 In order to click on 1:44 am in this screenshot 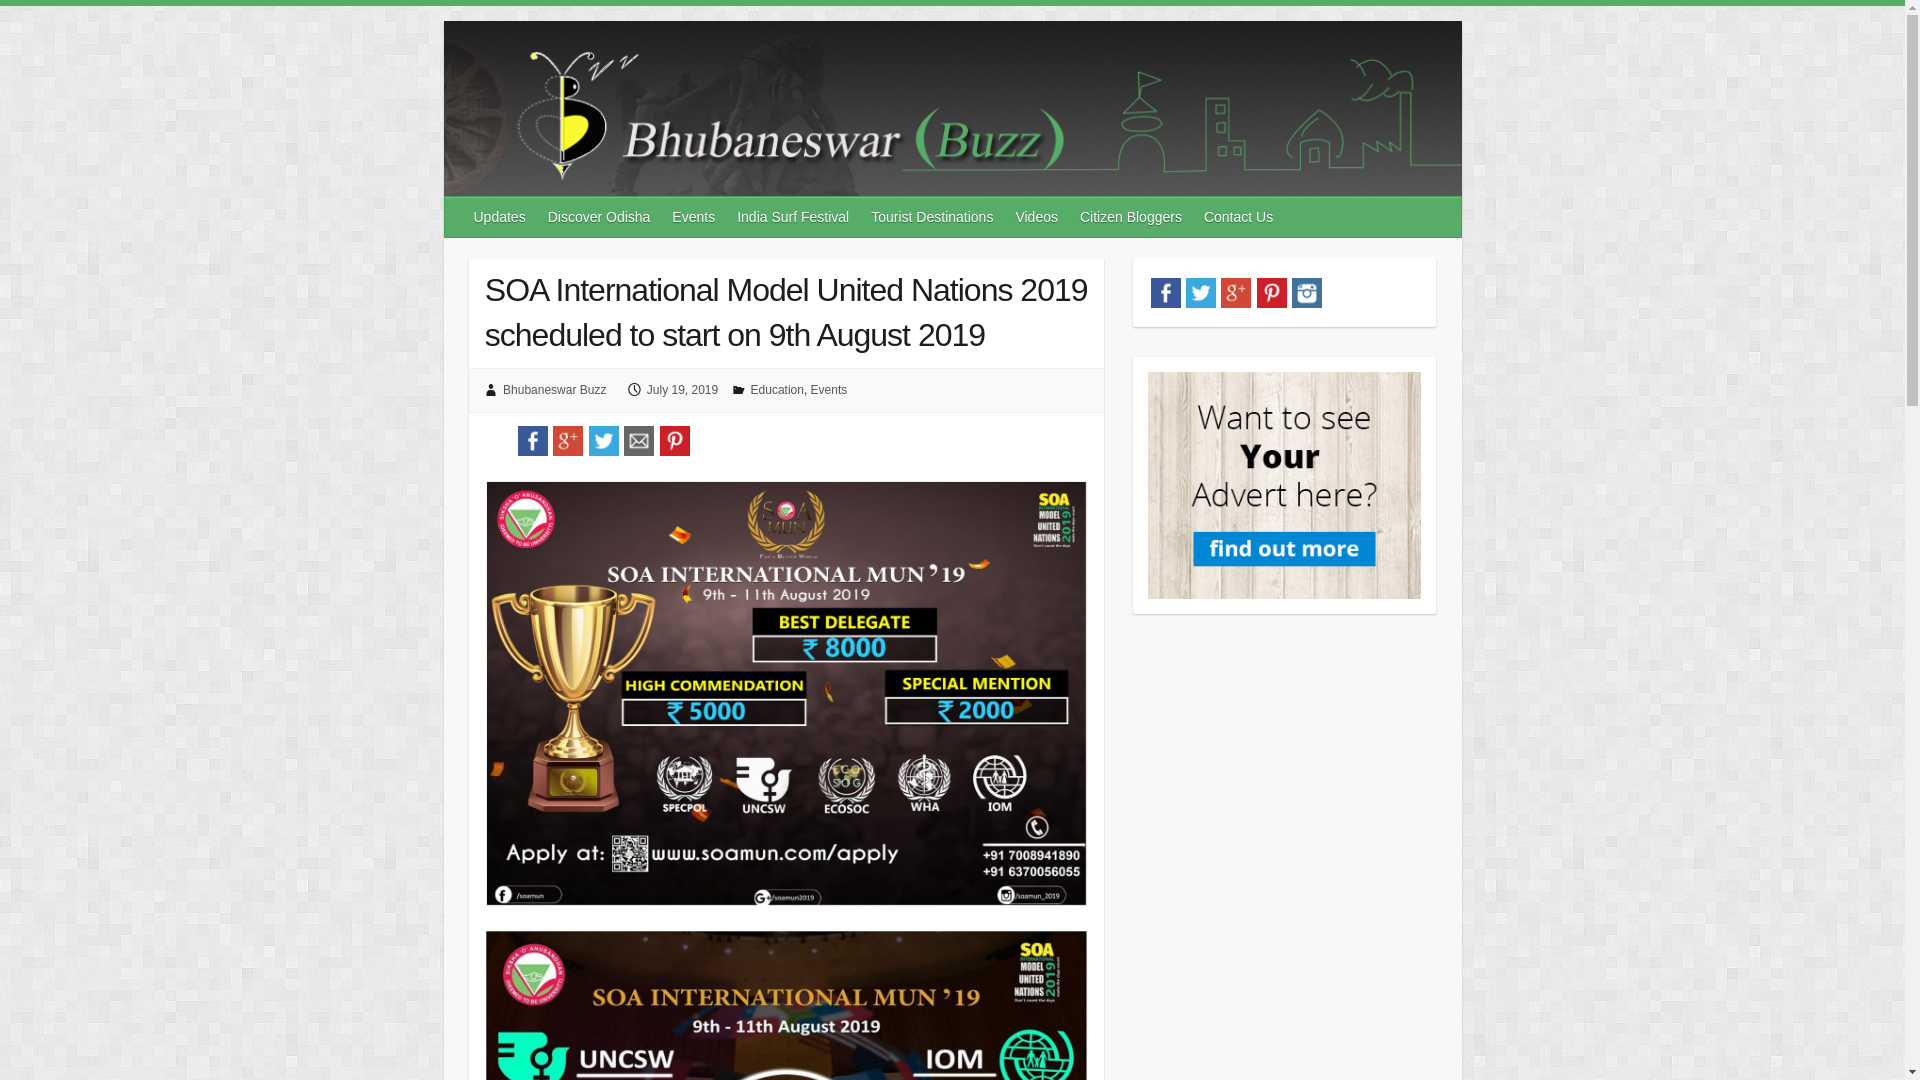, I will do `click(682, 390)`.